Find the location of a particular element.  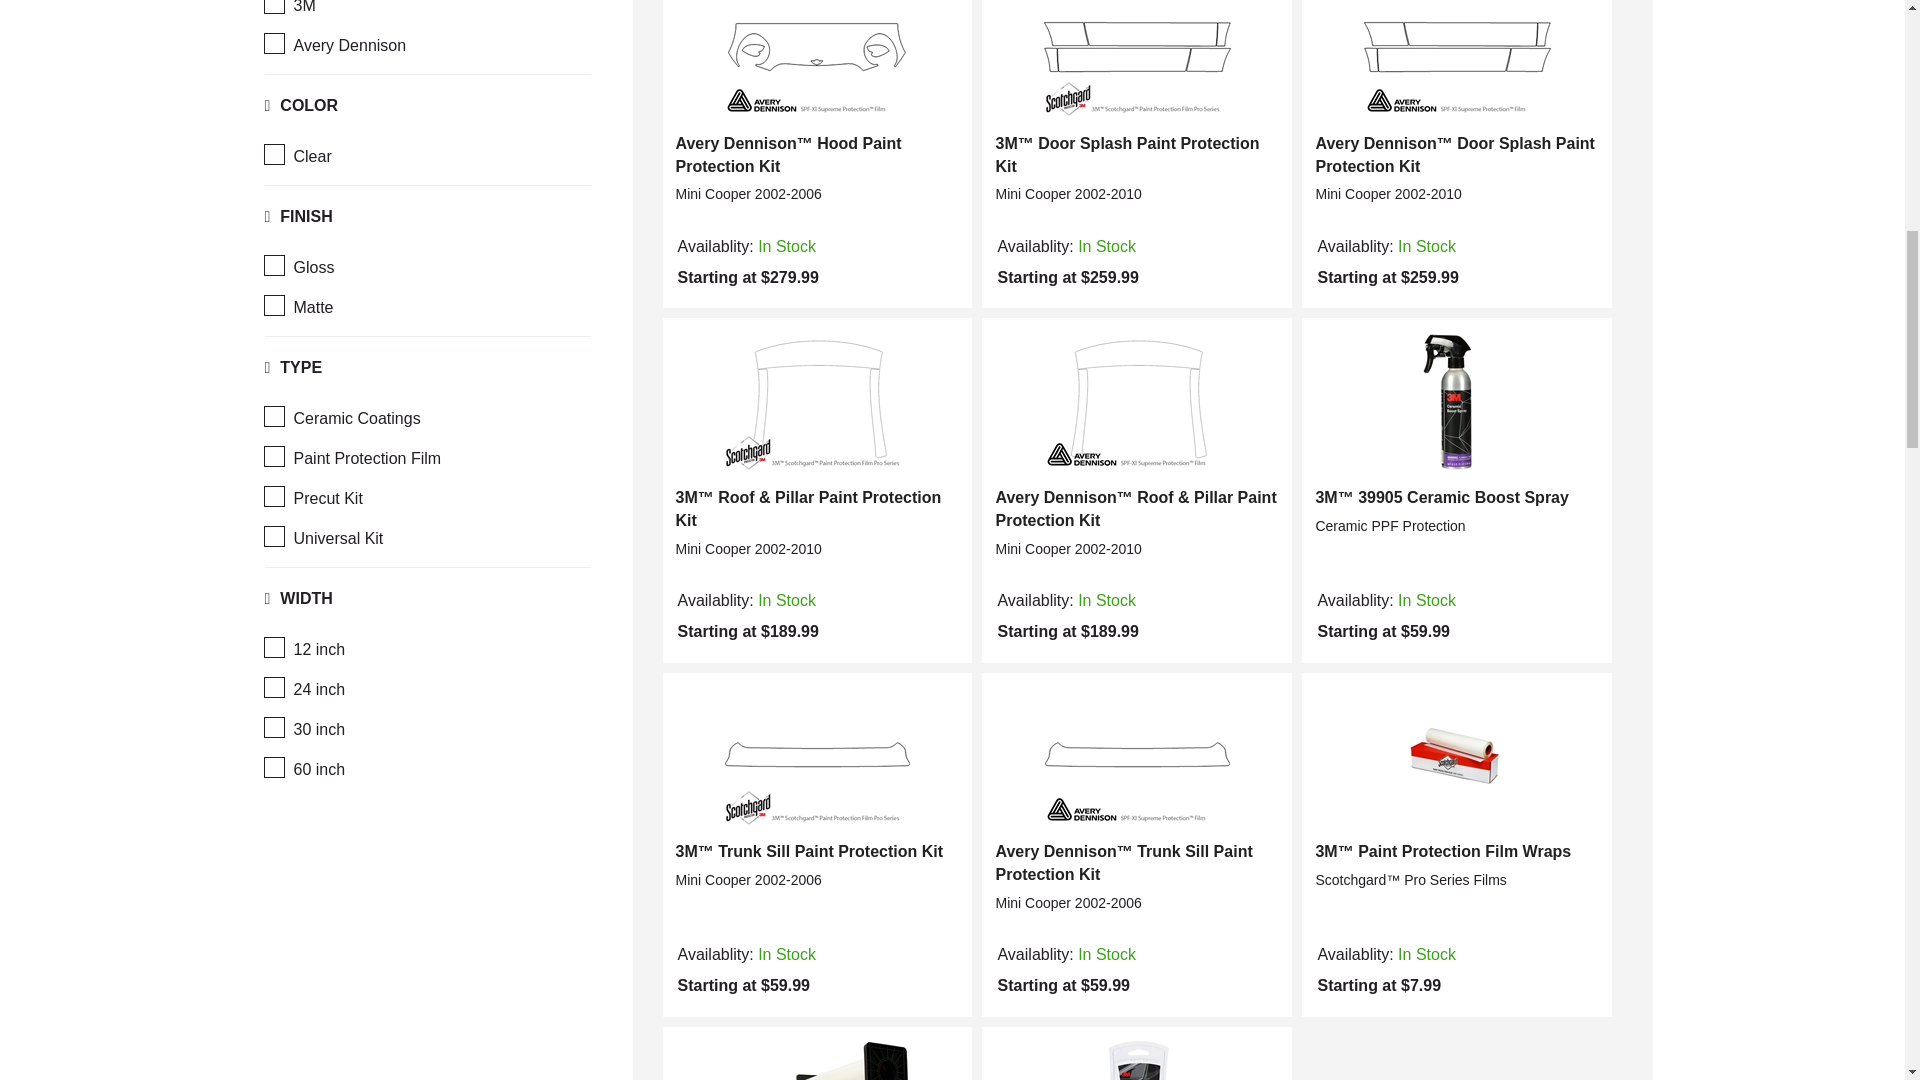

on is located at coordinates (273, 456).